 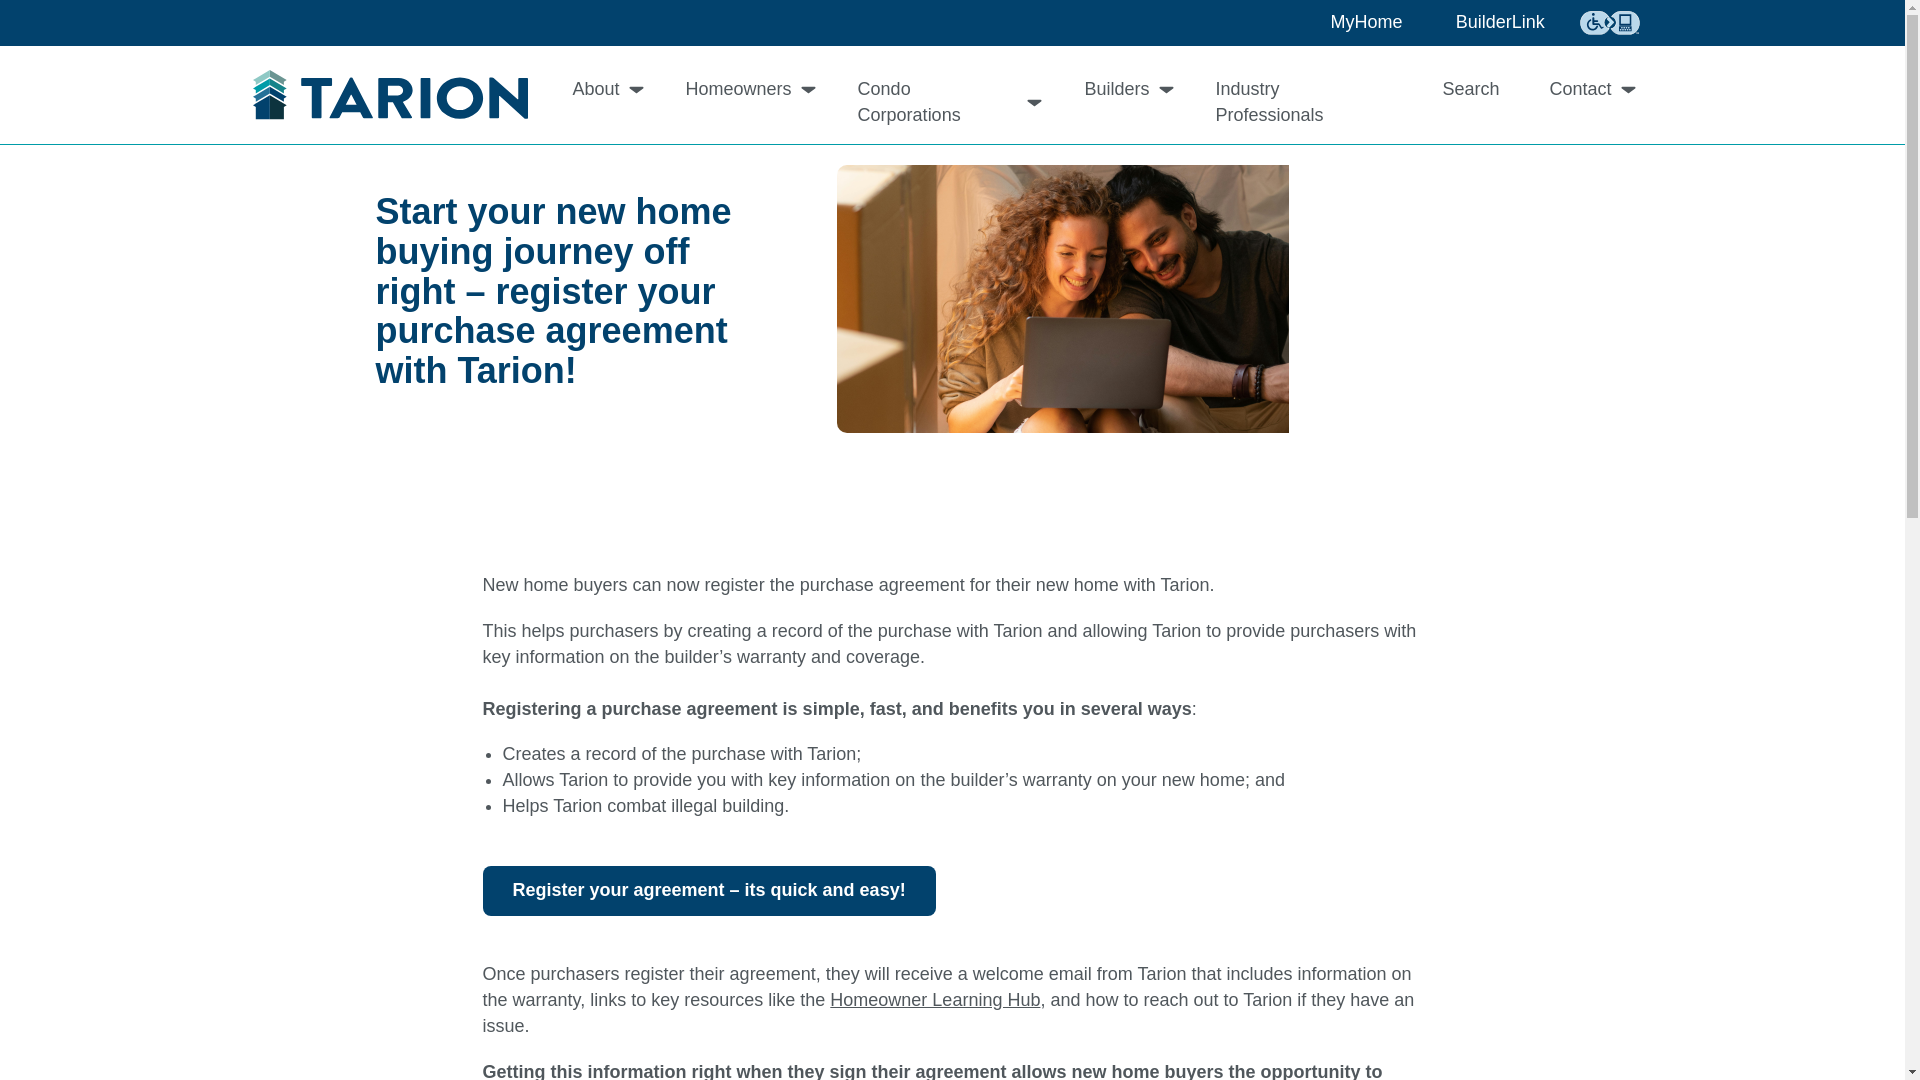 What do you see at coordinates (746, 89) in the screenshot?
I see `Homeowners` at bounding box center [746, 89].